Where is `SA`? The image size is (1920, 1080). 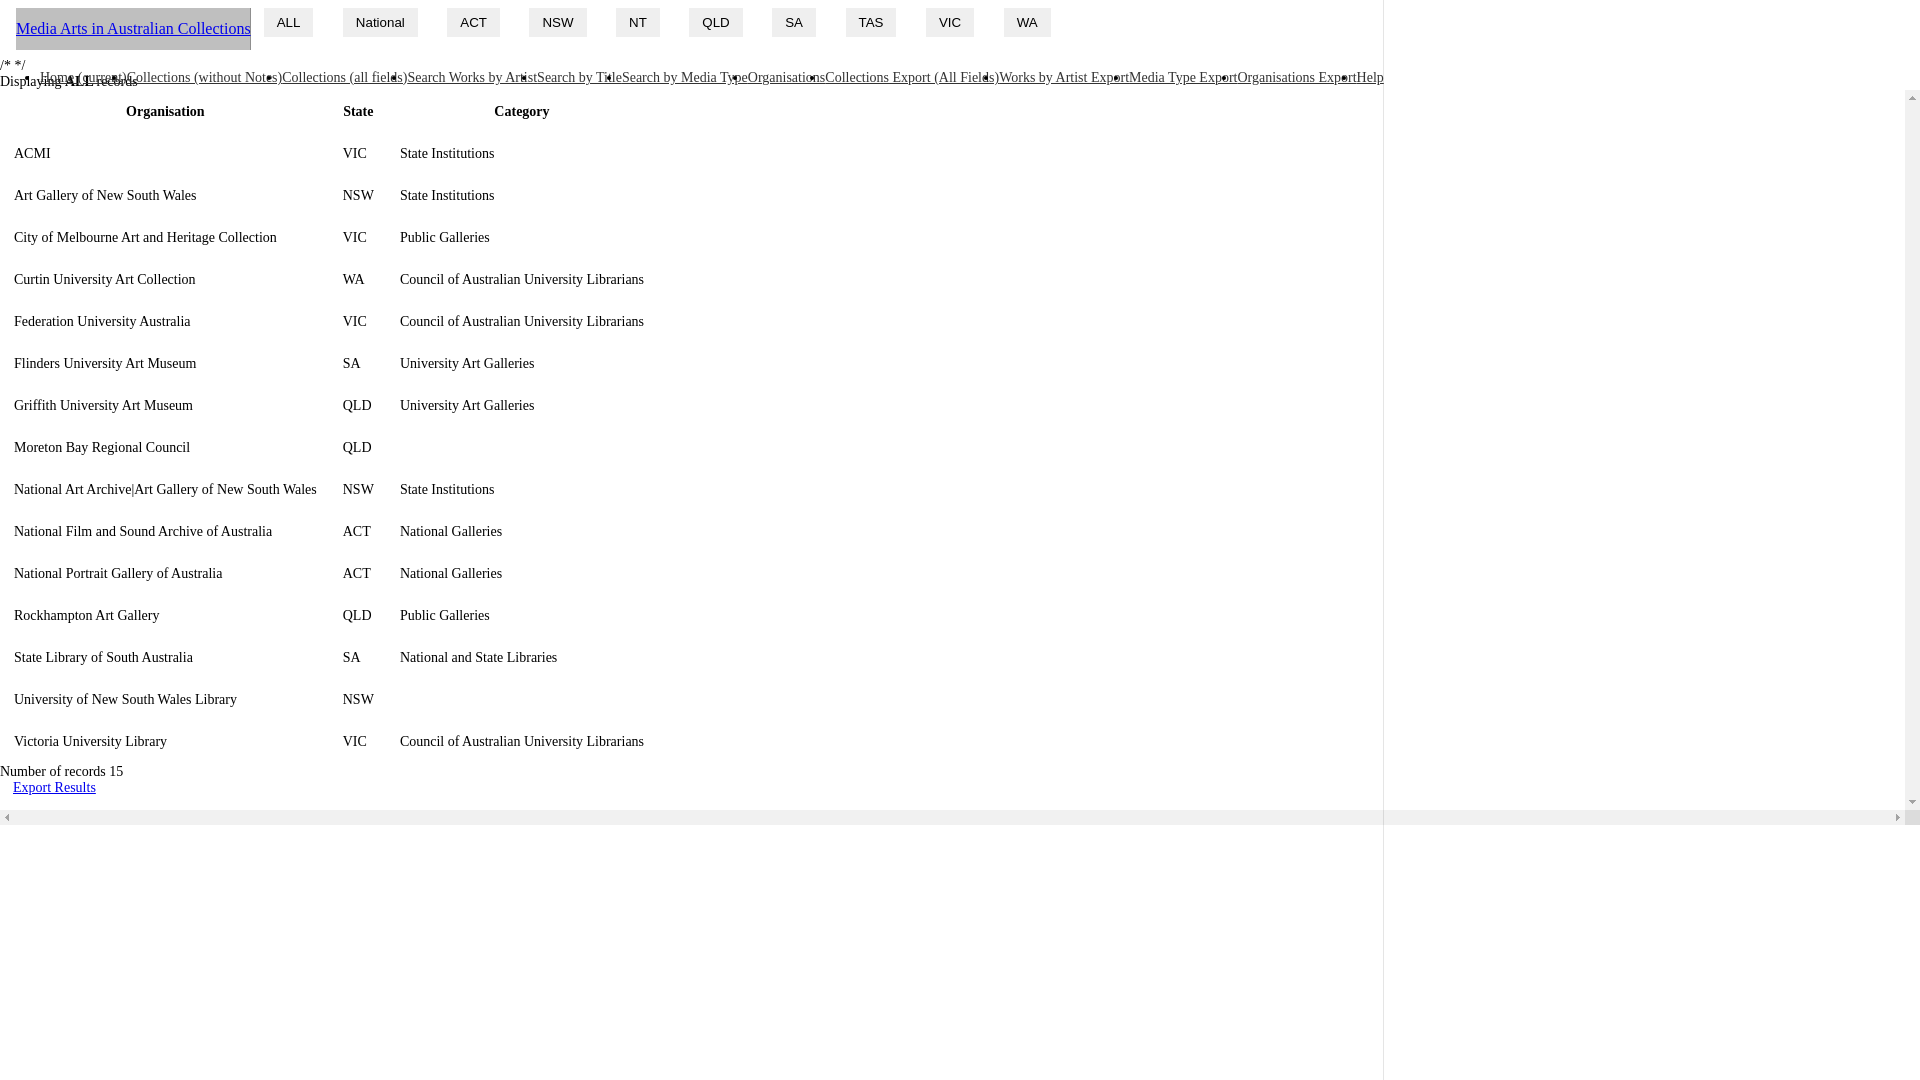
SA is located at coordinates (794, 22).